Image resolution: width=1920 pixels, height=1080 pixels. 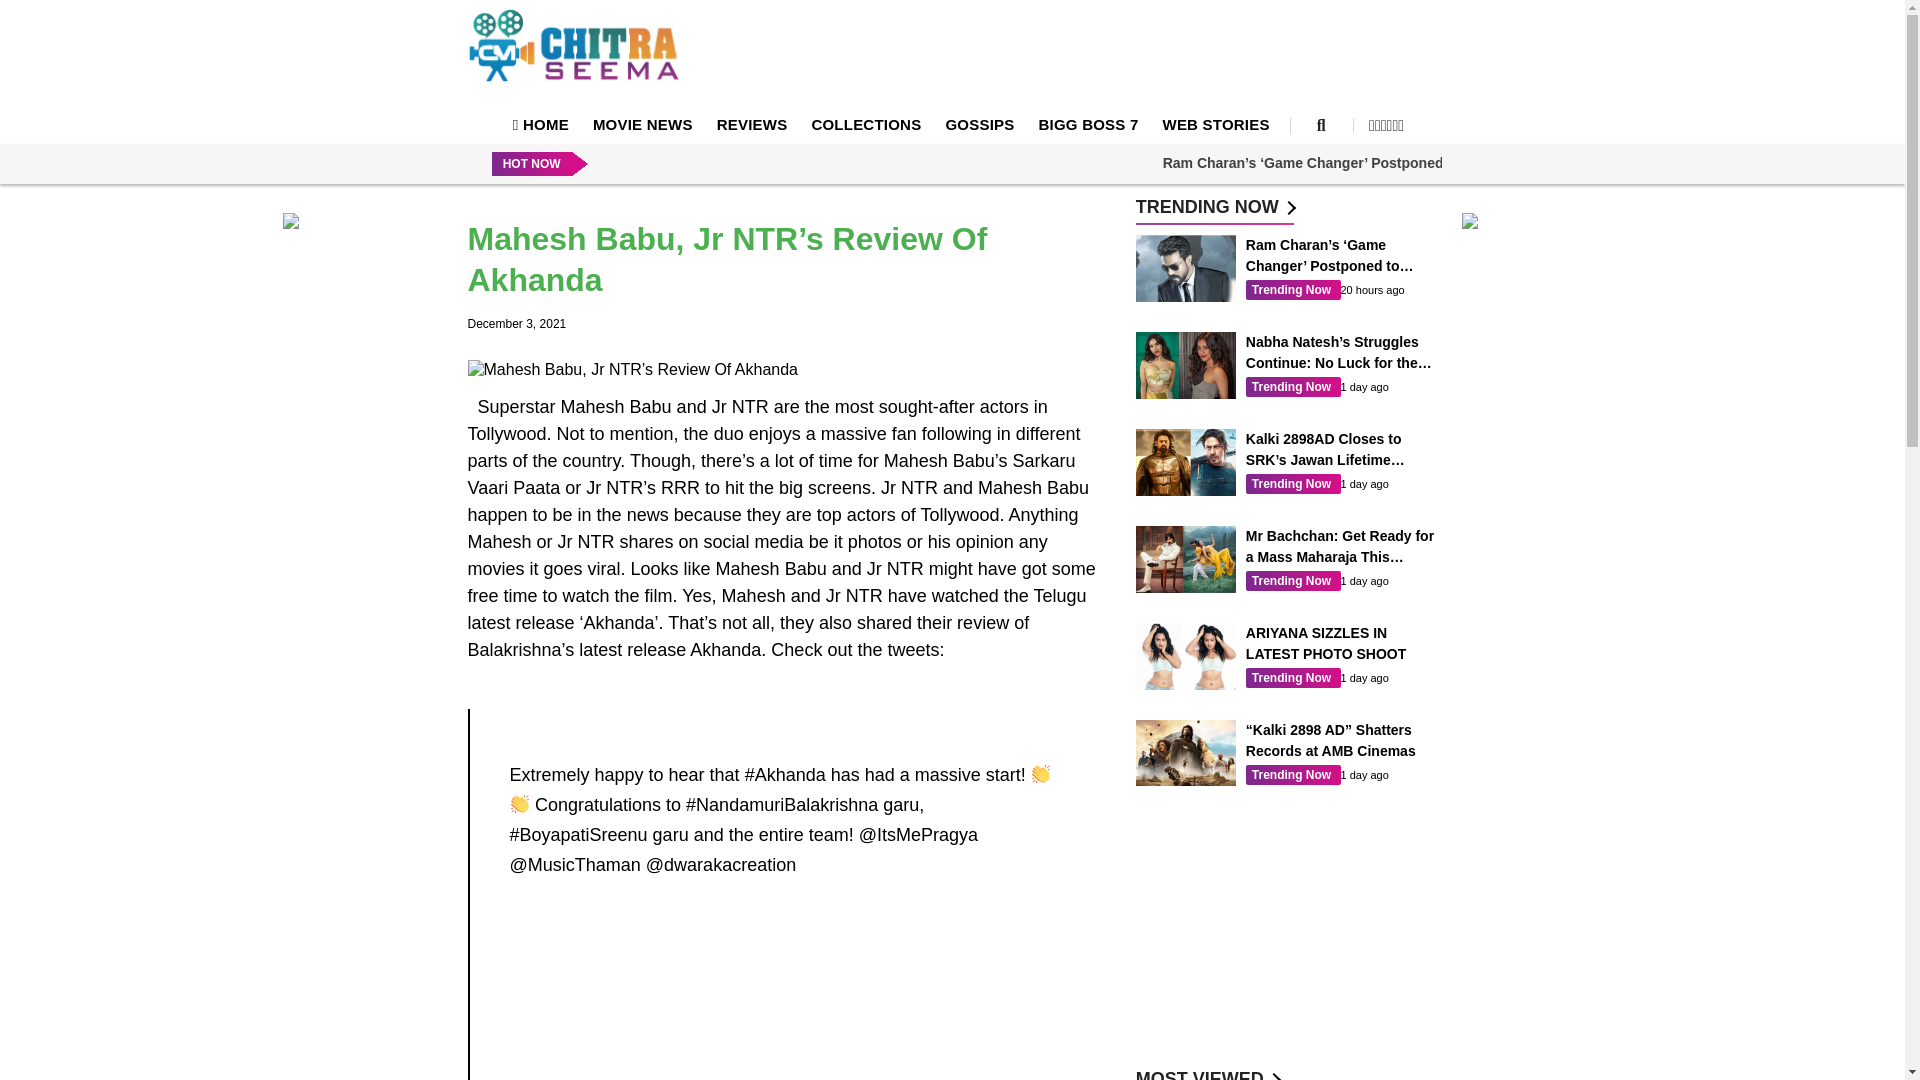 I want to click on GOSSIPS, so click(x=978, y=124).